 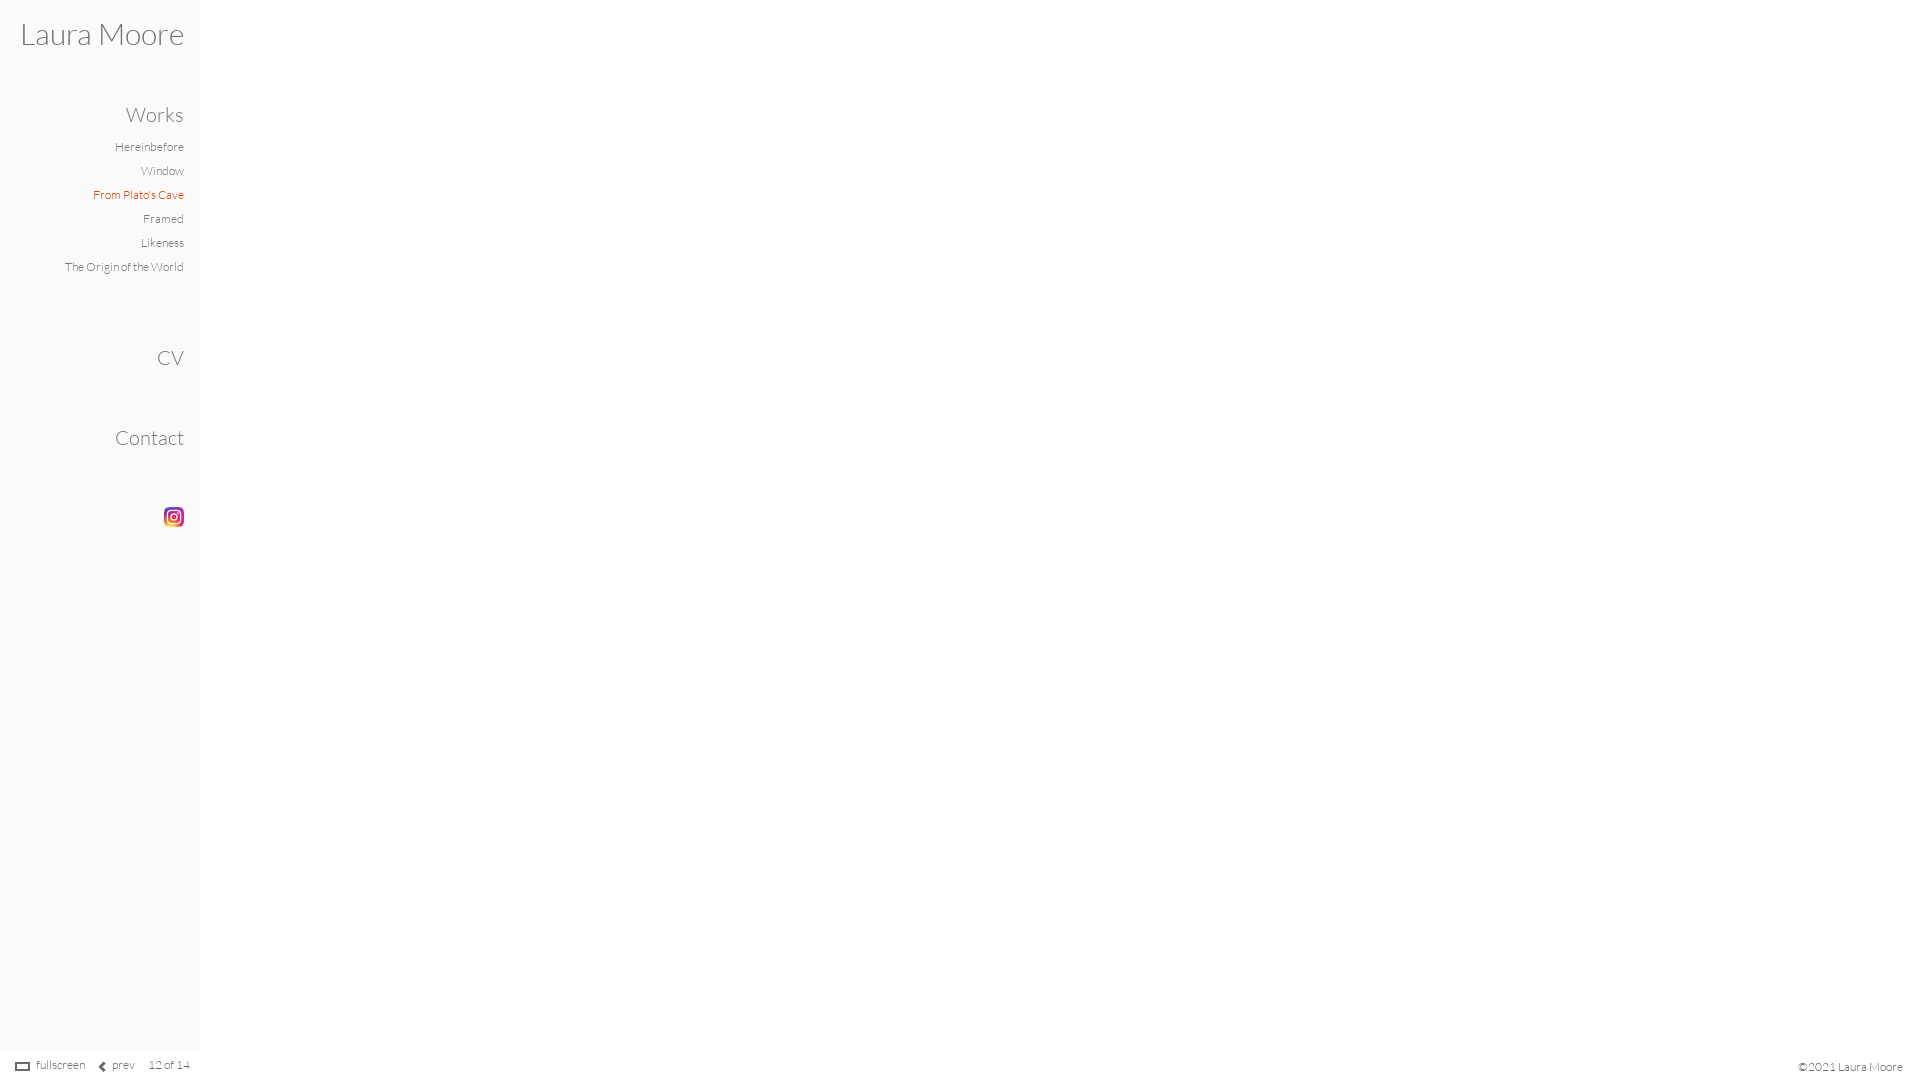 What do you see at coordinates (150, 438) in the screenshot?
I see `Contact` at bounding box center [150, 438].